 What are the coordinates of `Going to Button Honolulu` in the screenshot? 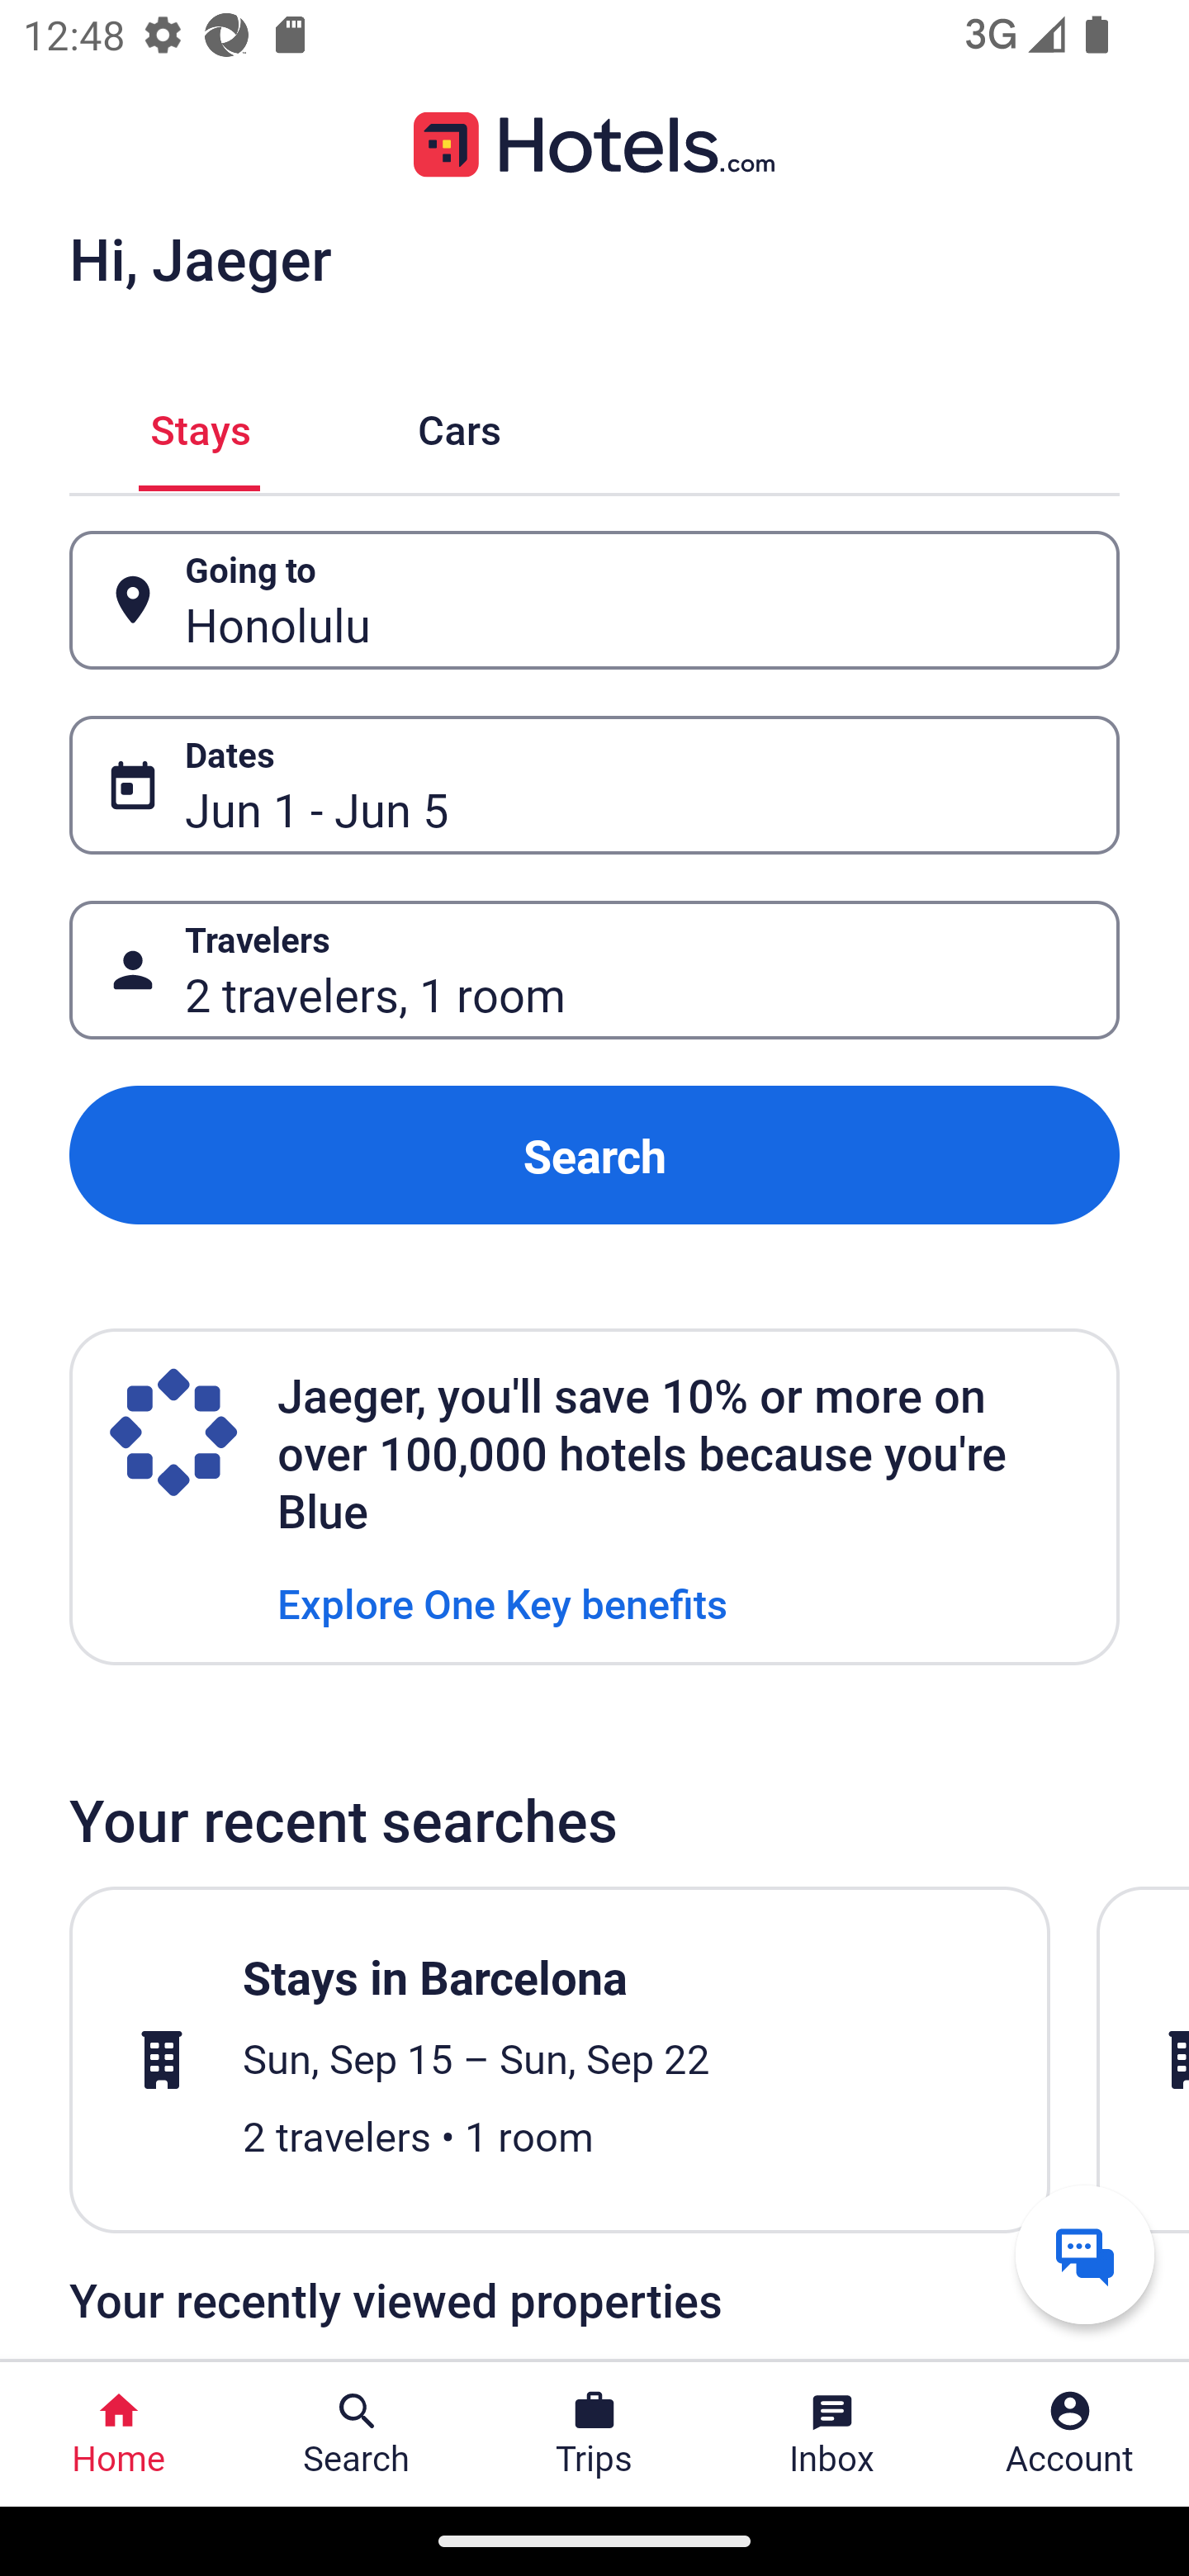 It's located at (594, 599).